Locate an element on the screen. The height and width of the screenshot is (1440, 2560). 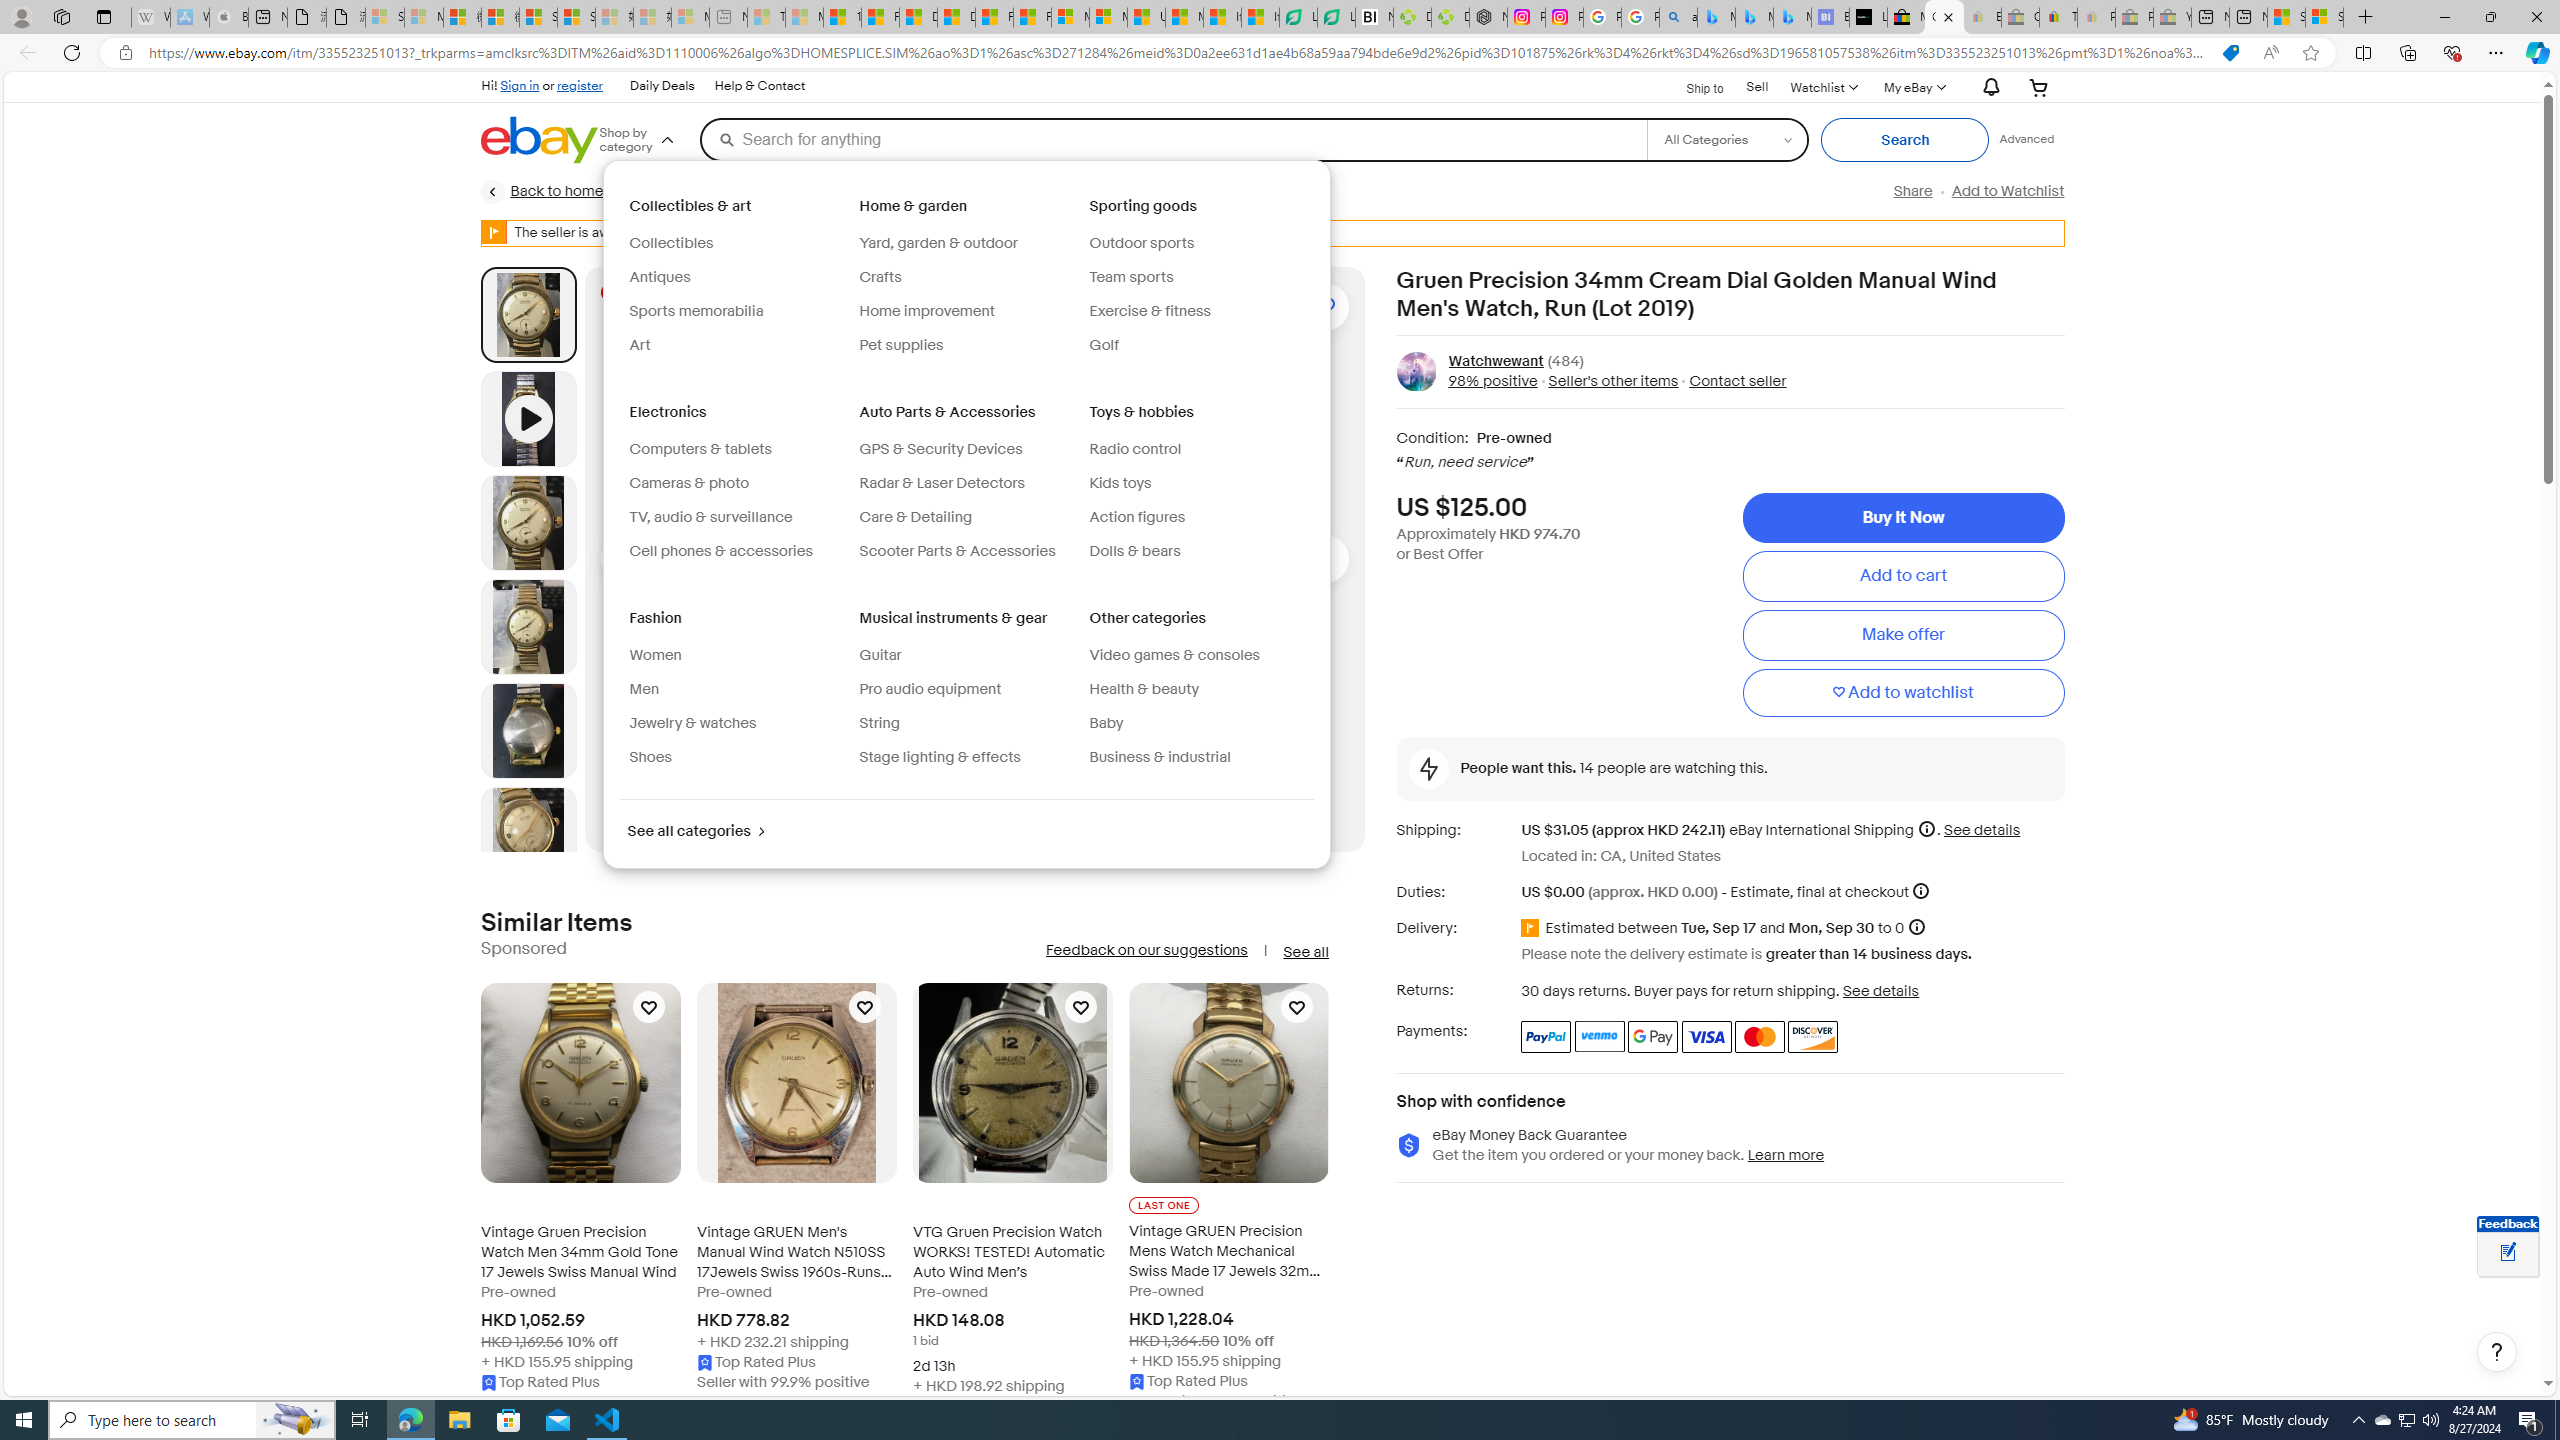
Health & beauty is located at coordinates (1144, 690).